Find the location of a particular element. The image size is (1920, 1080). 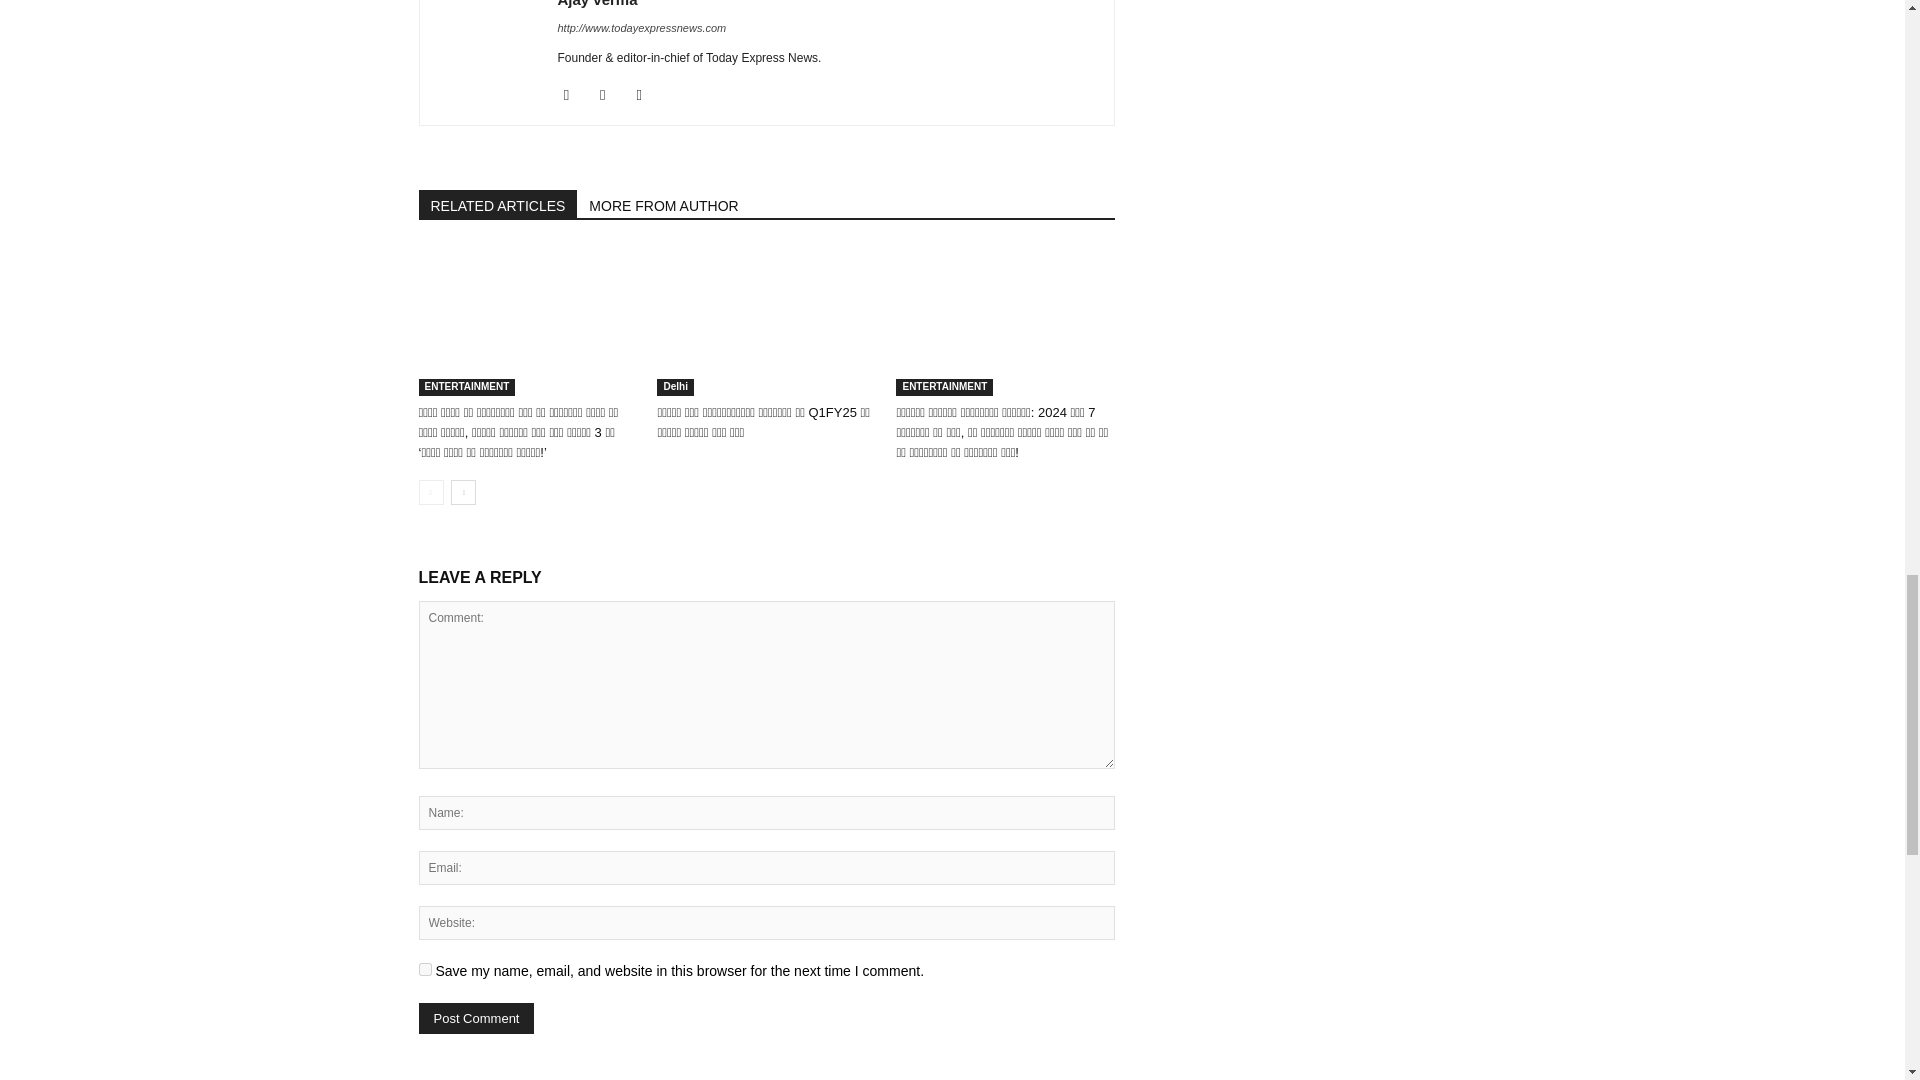

yes is located at coordinates (424, 970).